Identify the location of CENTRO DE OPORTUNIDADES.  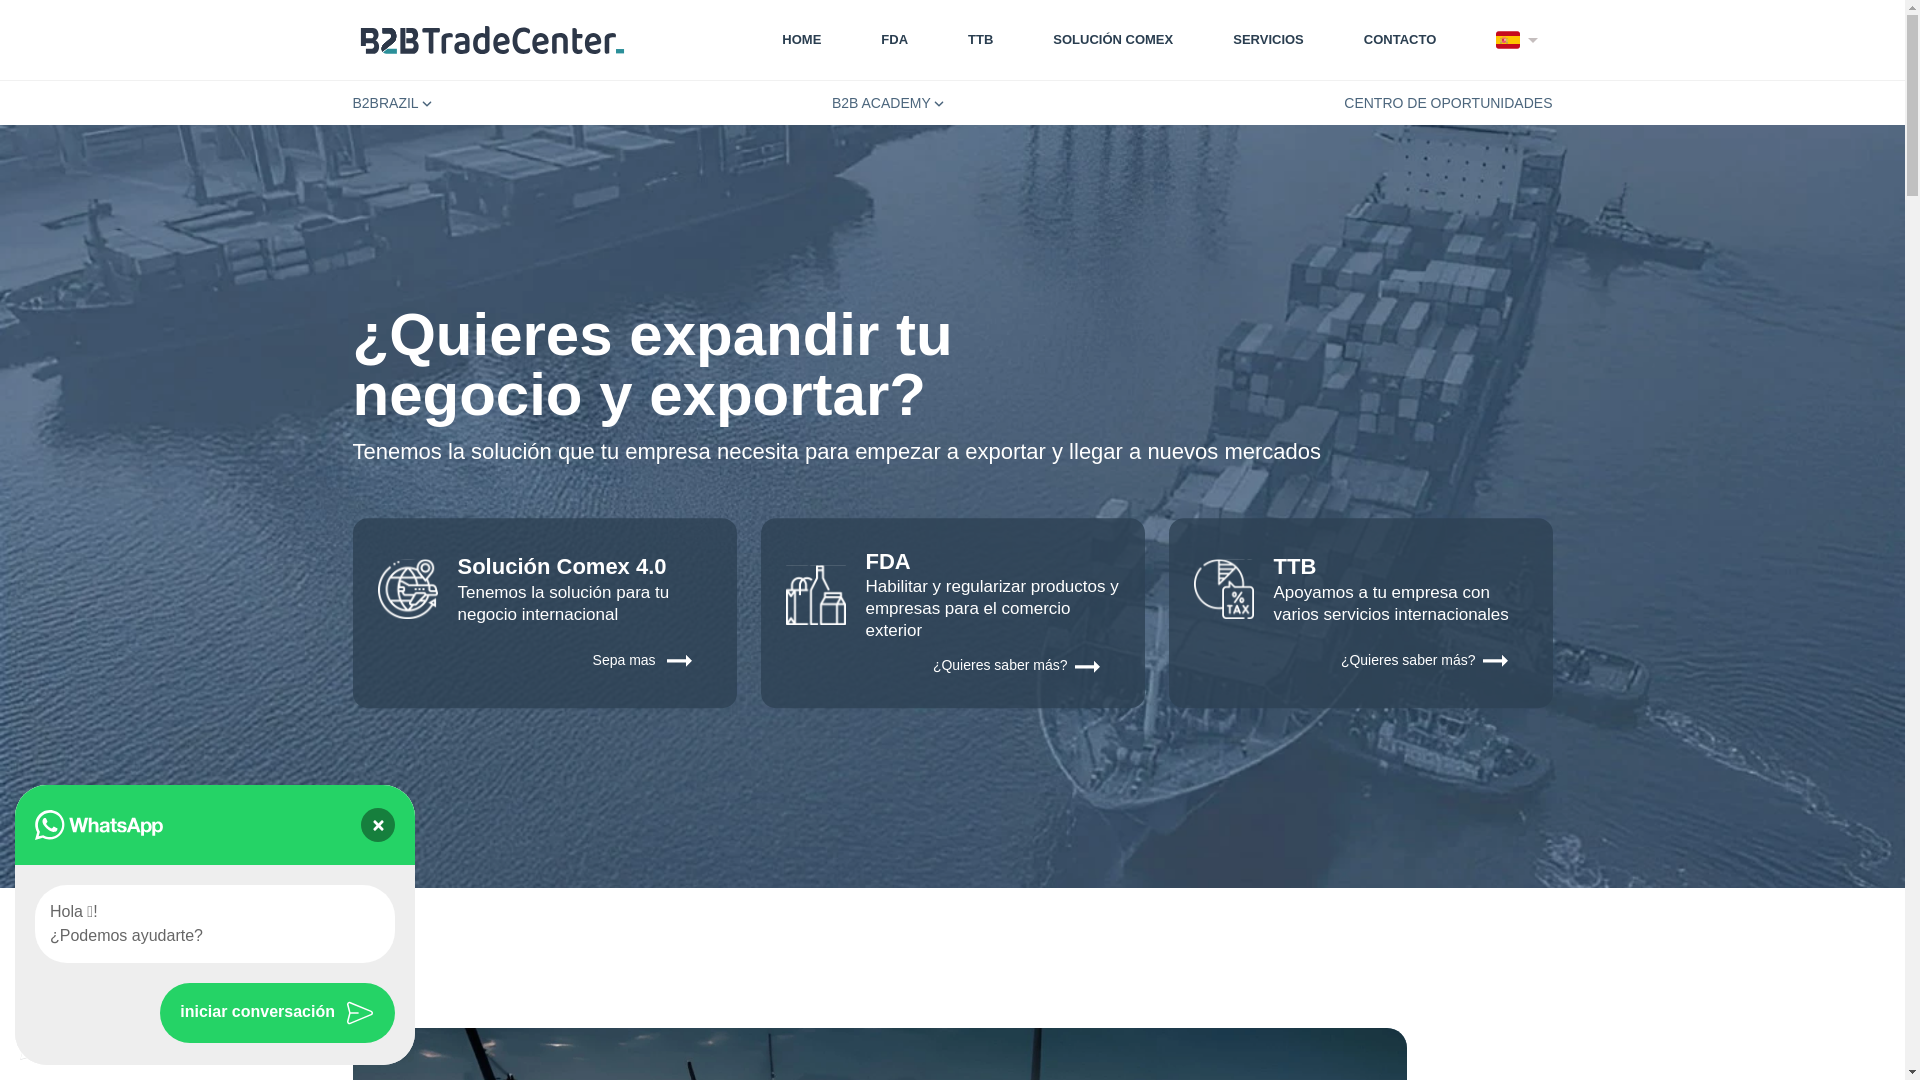
(1448, 103).